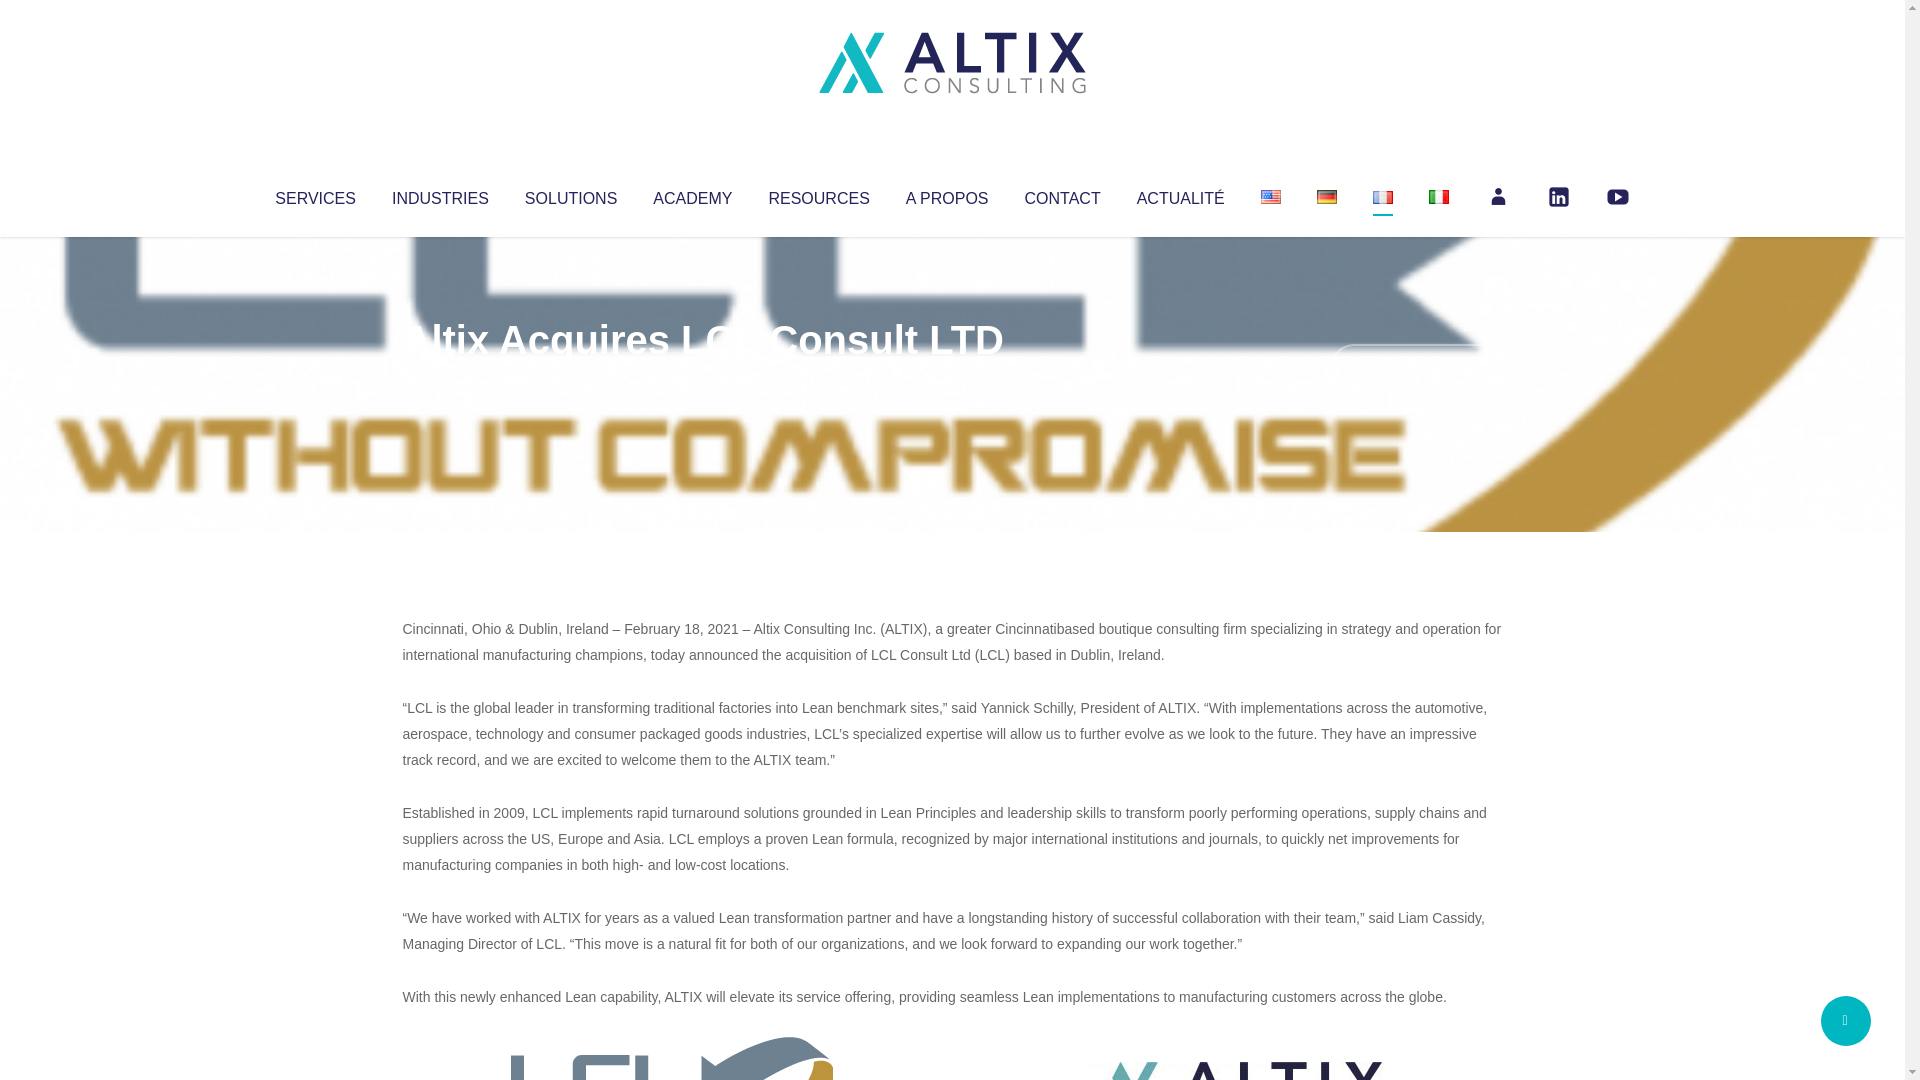 The image size is (1920, 1080). I want to click on A PROPOS, so click(947, 194).